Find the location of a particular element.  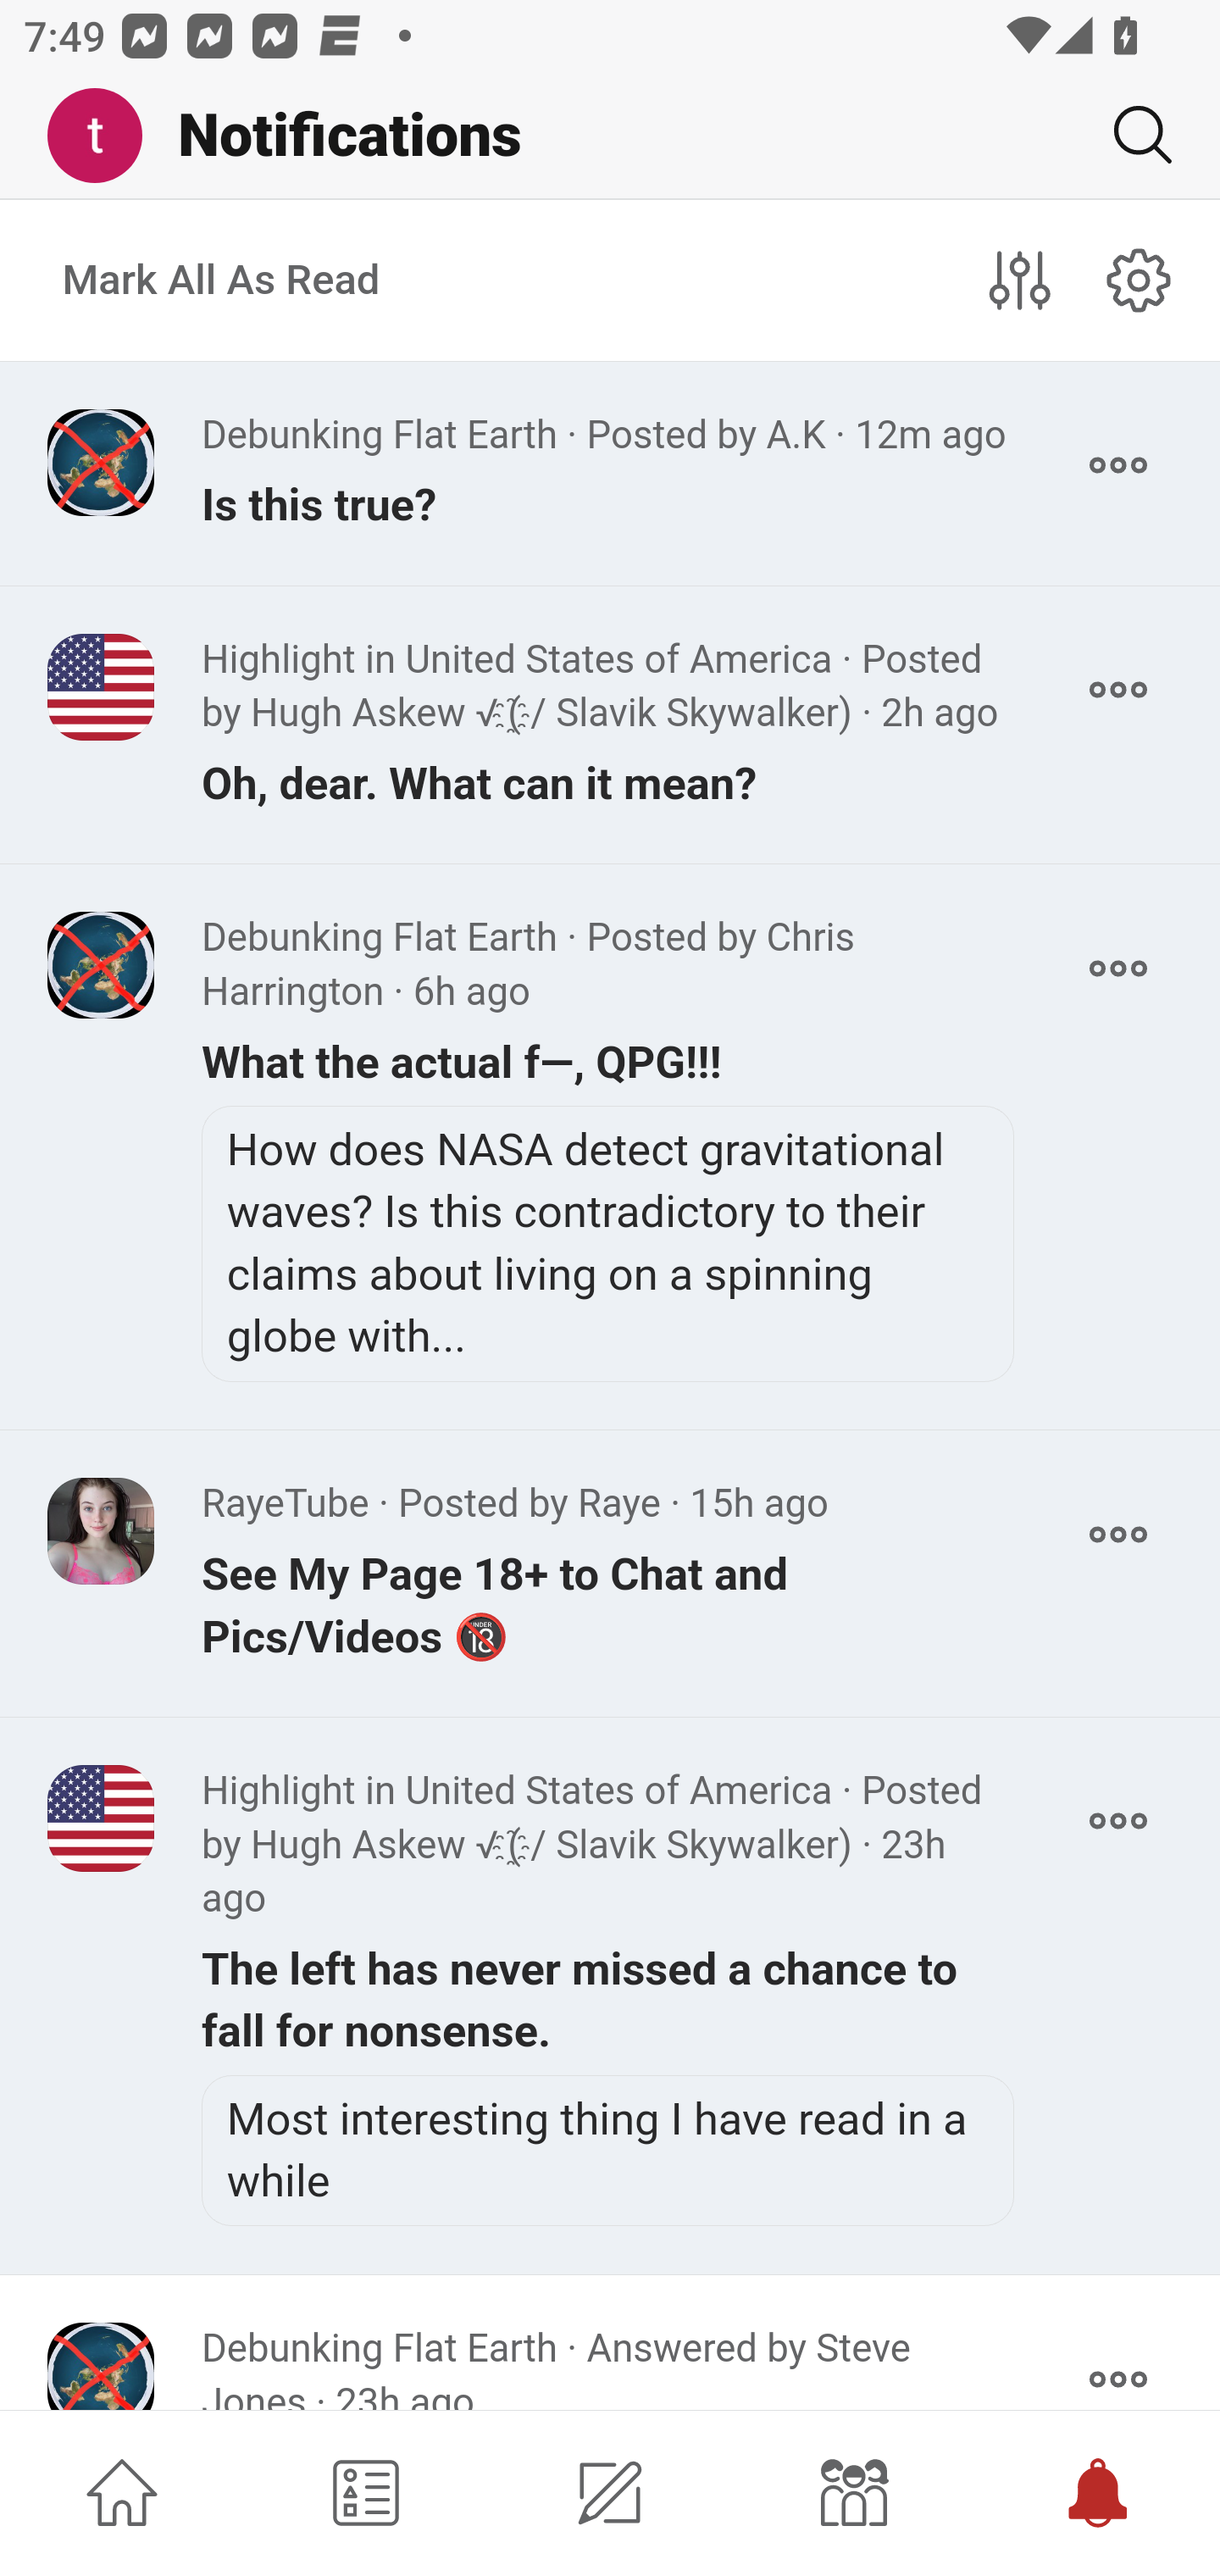

Search is located at coordinates (1130, 135).